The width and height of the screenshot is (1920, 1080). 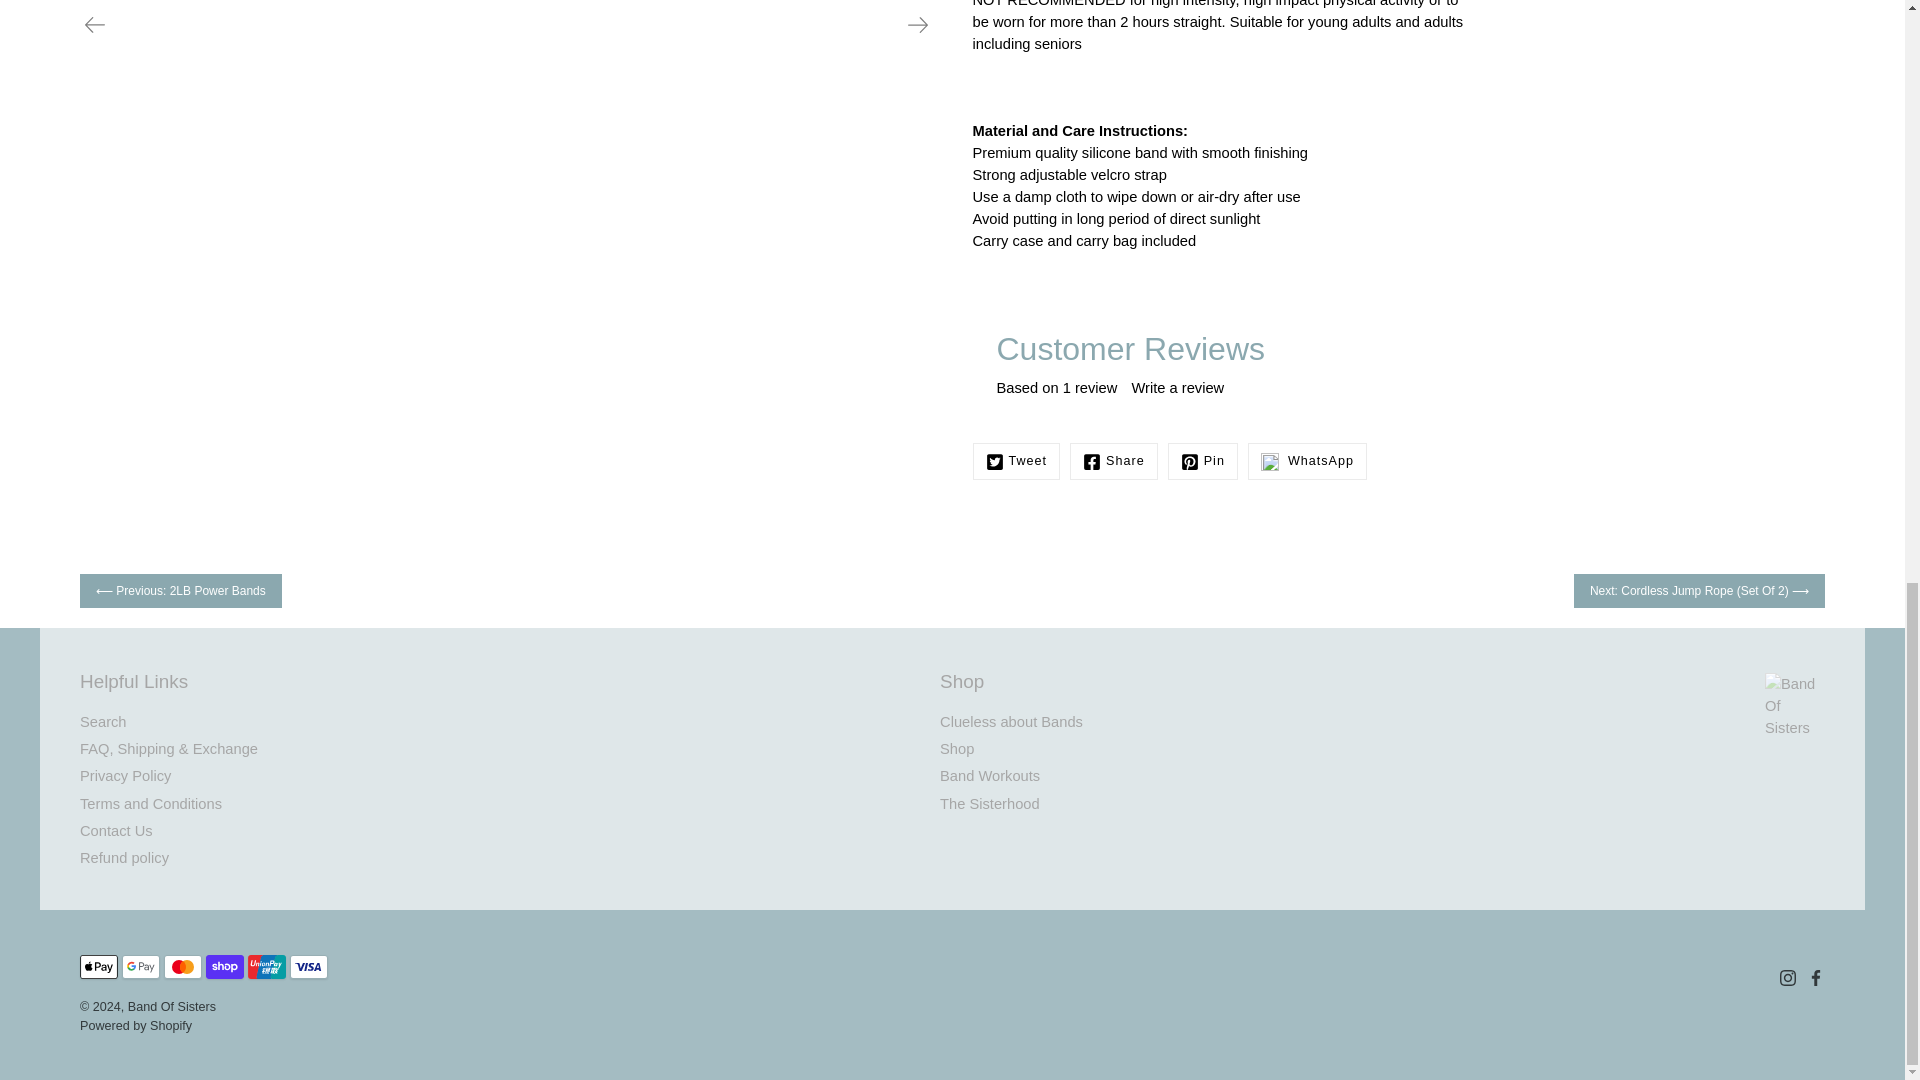 I want to click on Twitter, so click(x=1015, y=460).